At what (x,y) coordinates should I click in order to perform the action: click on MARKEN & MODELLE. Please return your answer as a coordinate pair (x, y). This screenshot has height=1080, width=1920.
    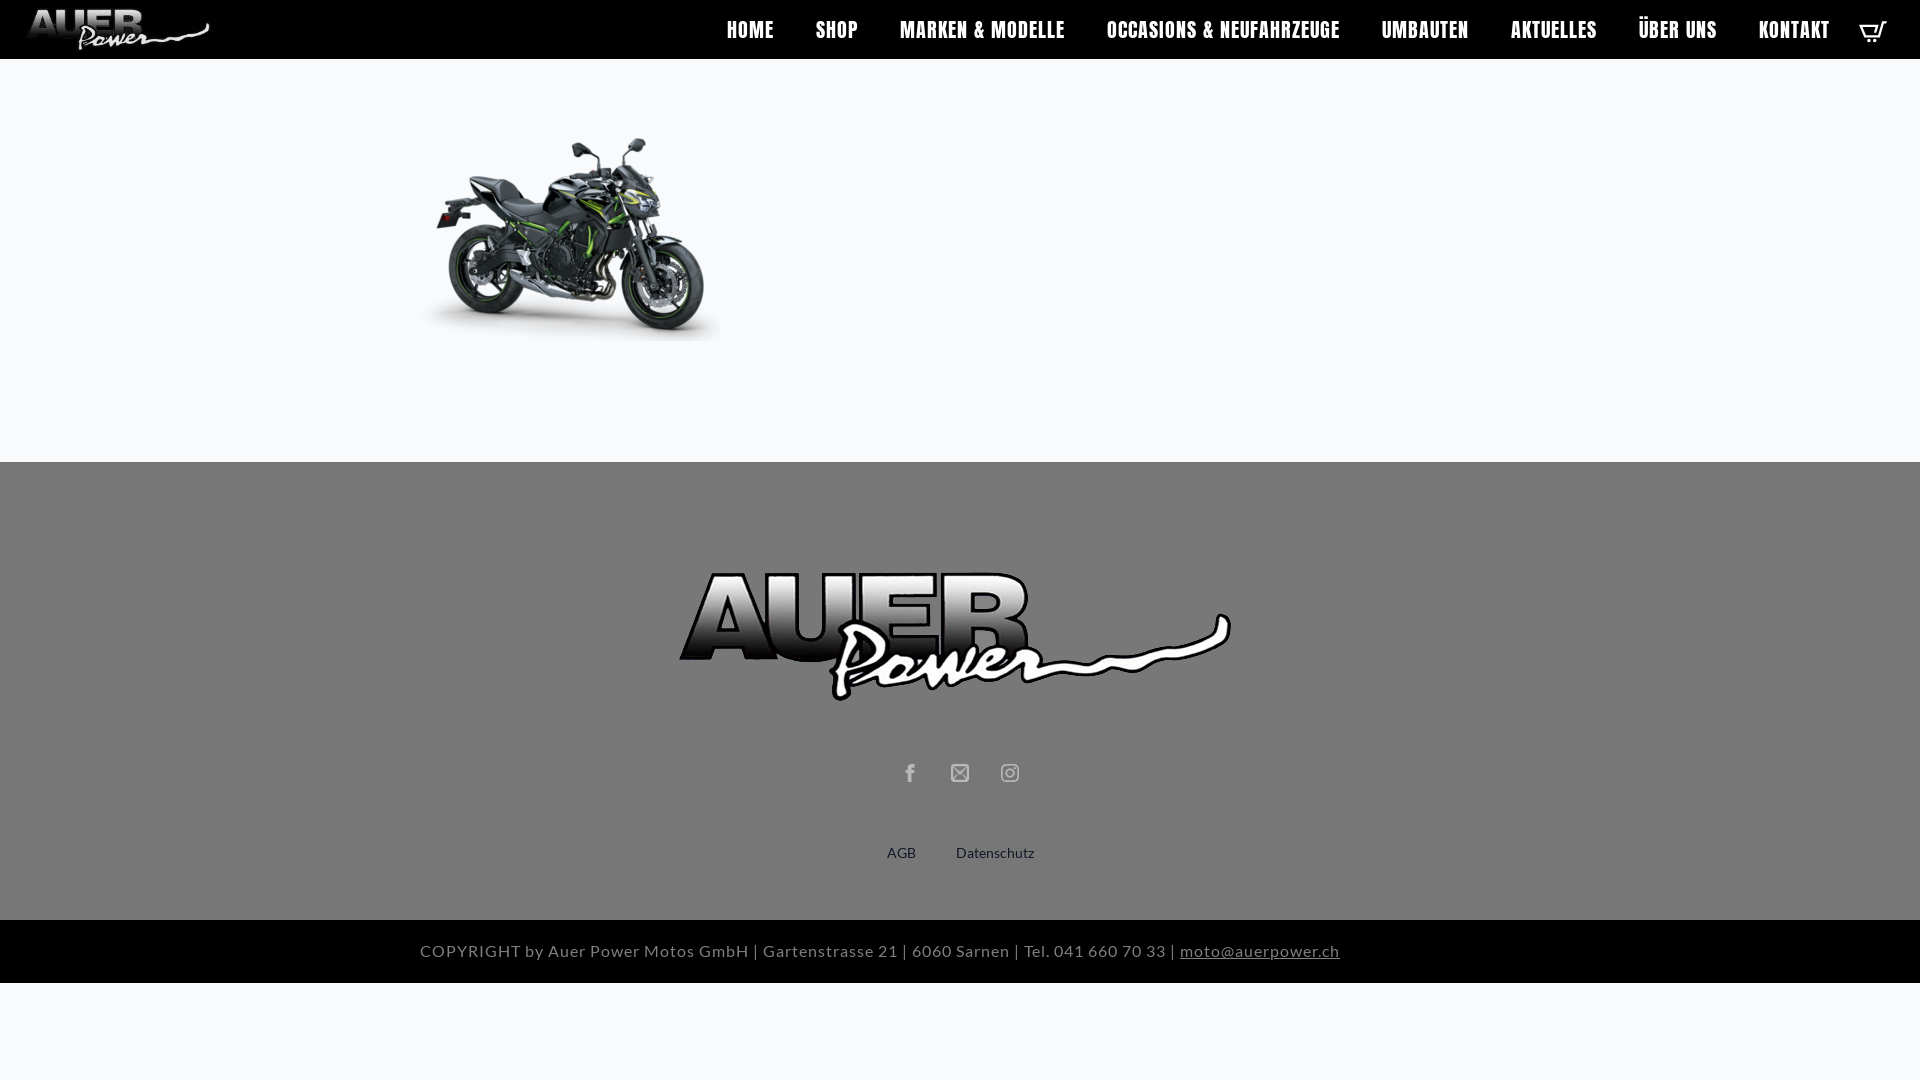
    Looking at the image, I should click on (982, 24).